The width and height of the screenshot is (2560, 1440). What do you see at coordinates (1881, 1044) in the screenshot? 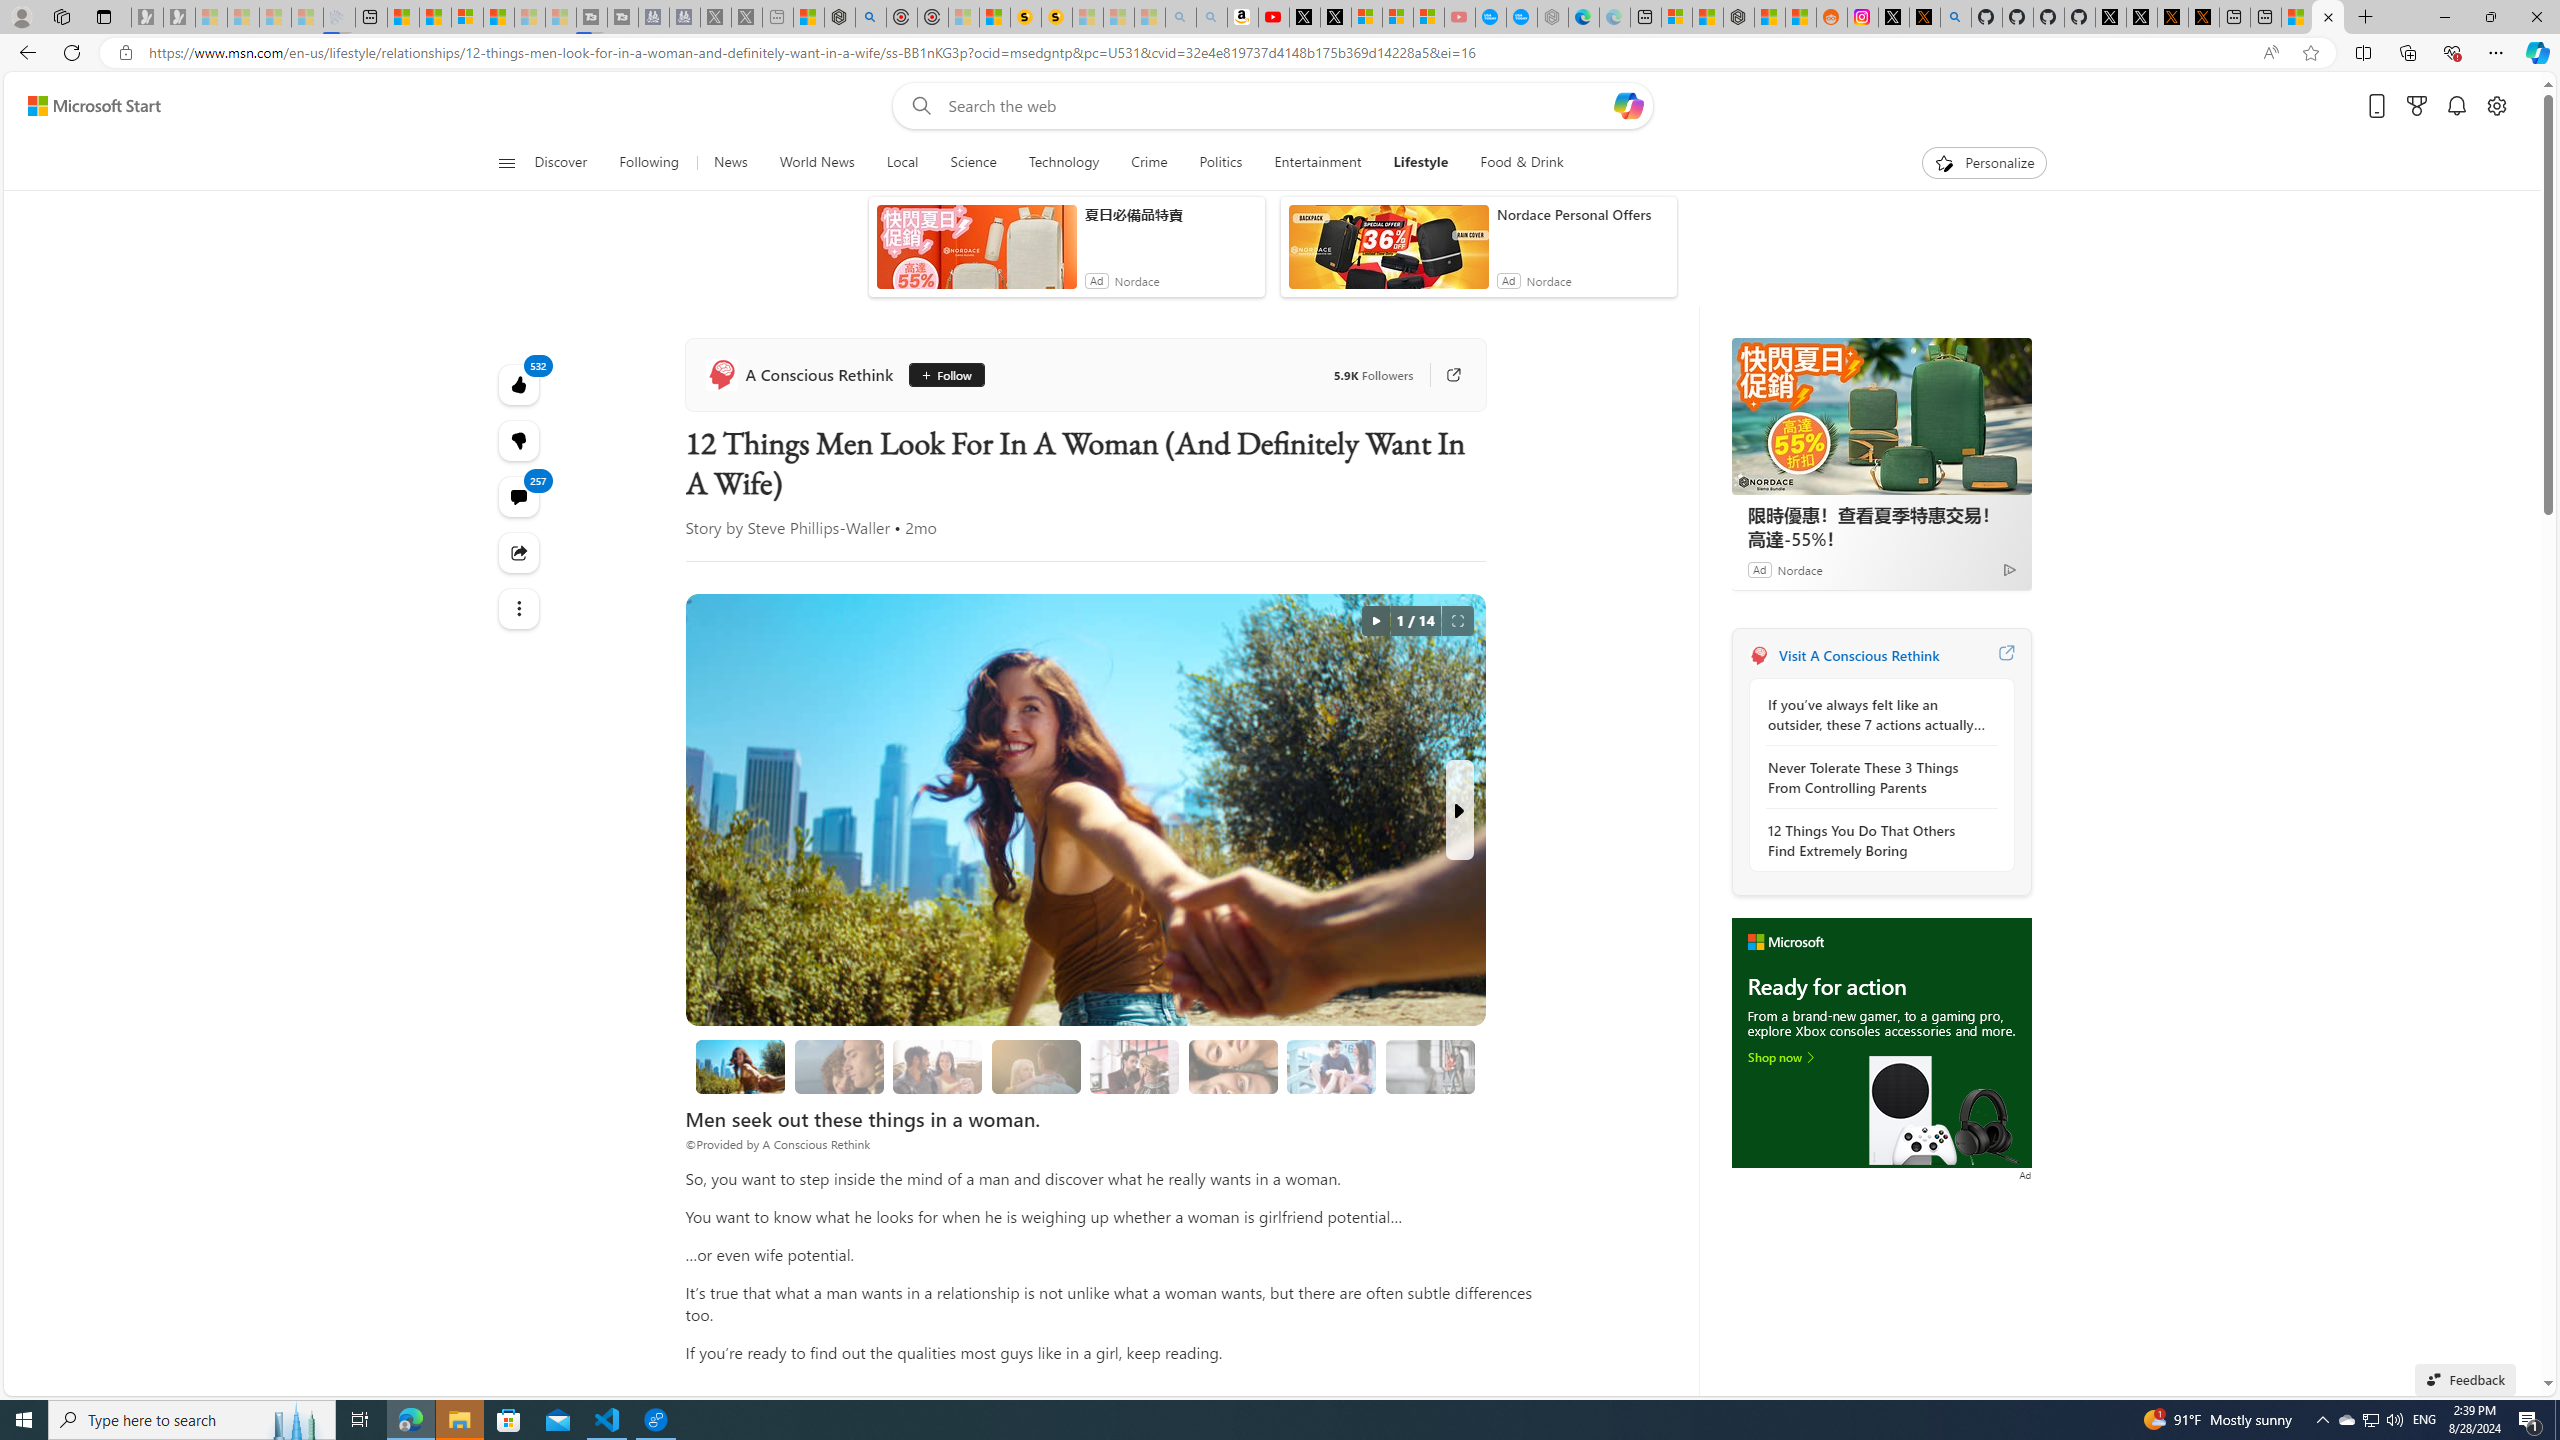
I see `To get missing image descriptions, open the context menu.` at bounding box center [1881, 1044].